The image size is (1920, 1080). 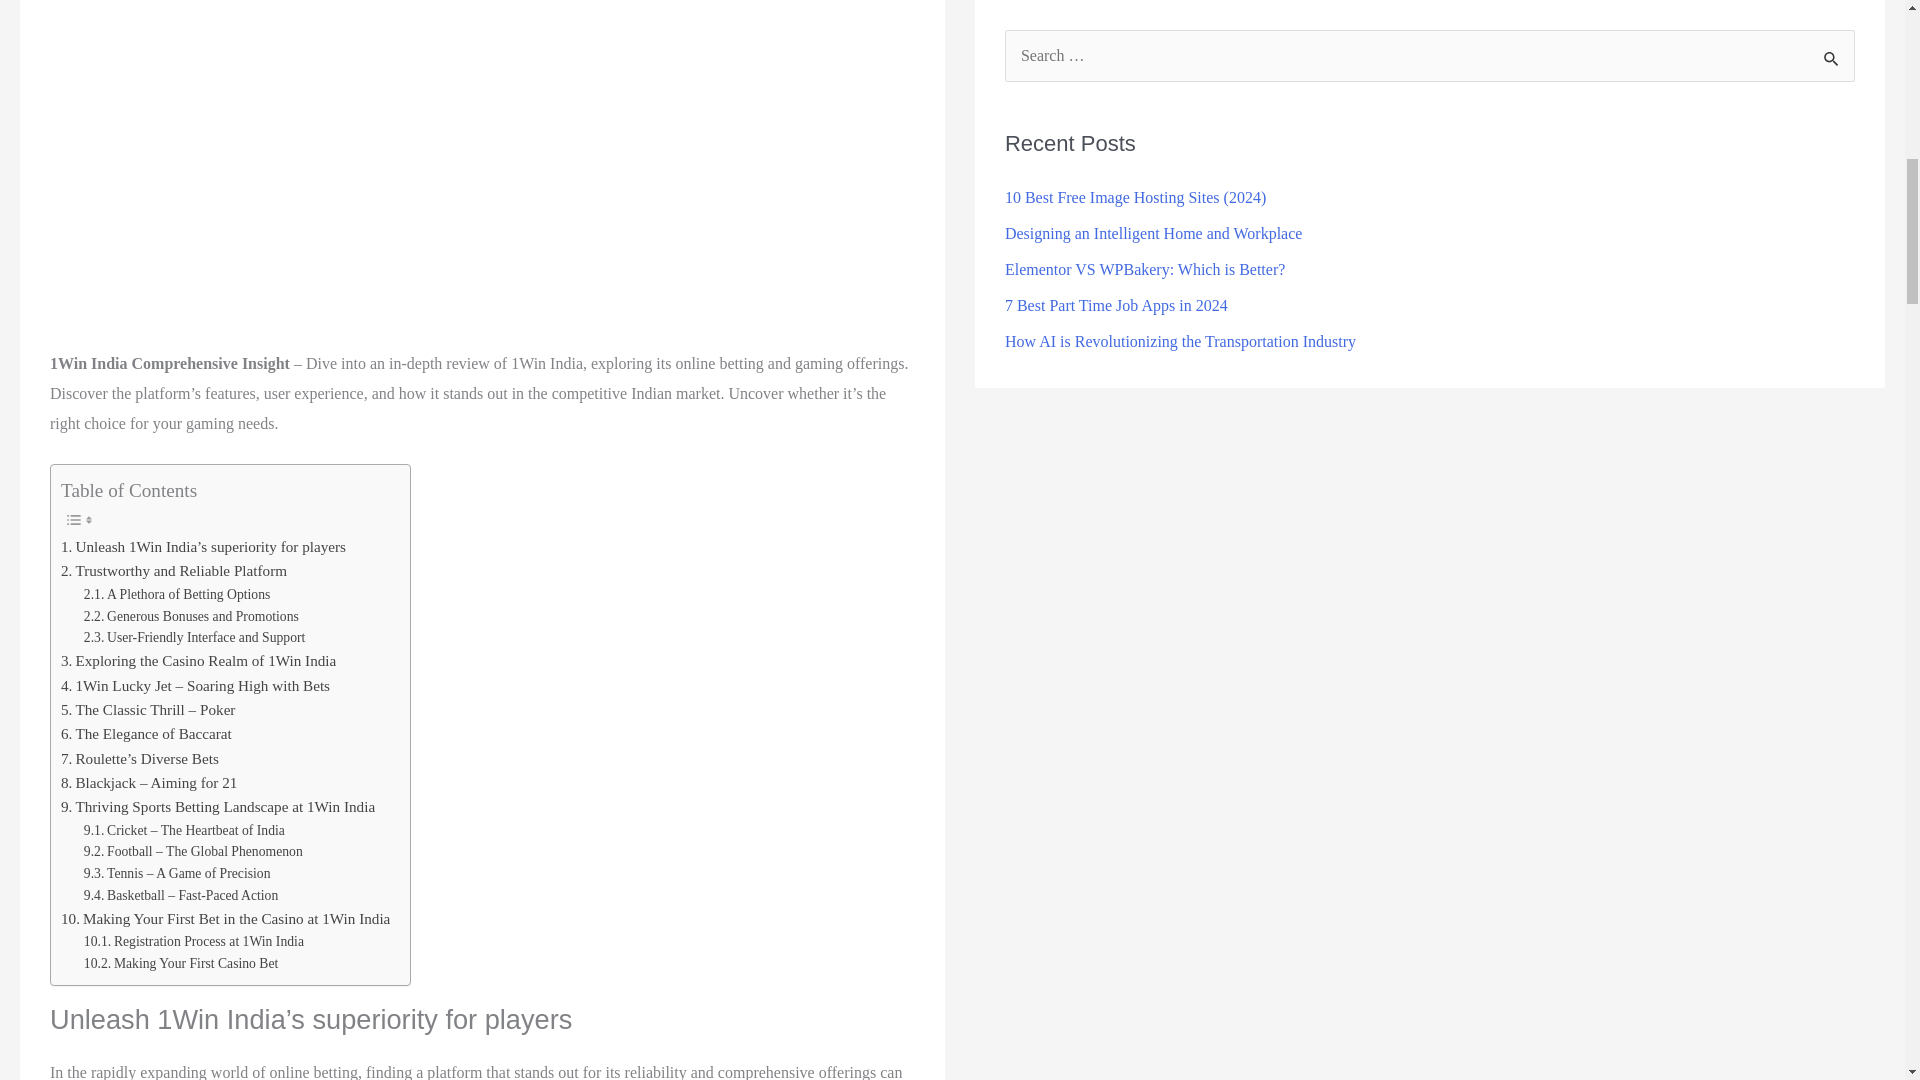 What do you see at coordinates (192, 616) in the screenshot?
I see `Generous Bonuses and Promotions` at bounding box center [192, 616].